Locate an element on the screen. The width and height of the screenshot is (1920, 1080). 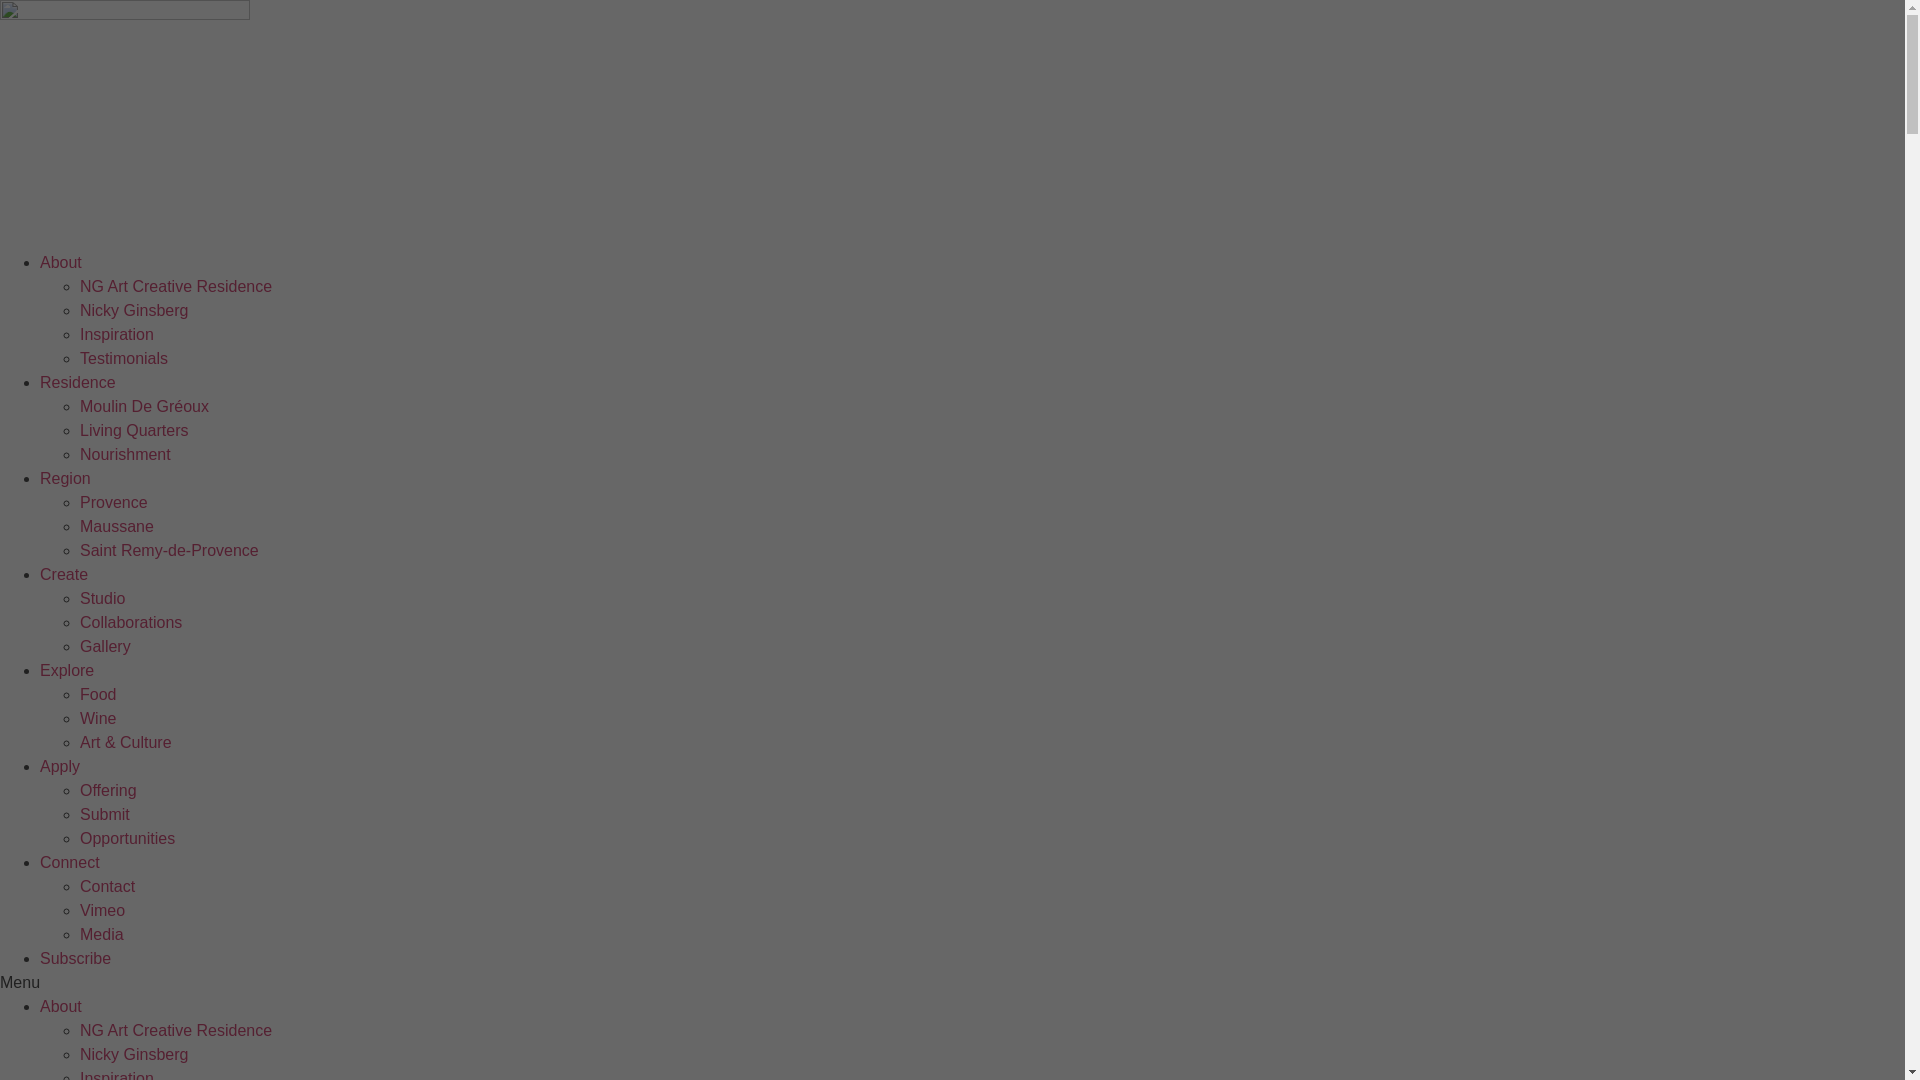
Maussane is located at coordinates (117, 526).